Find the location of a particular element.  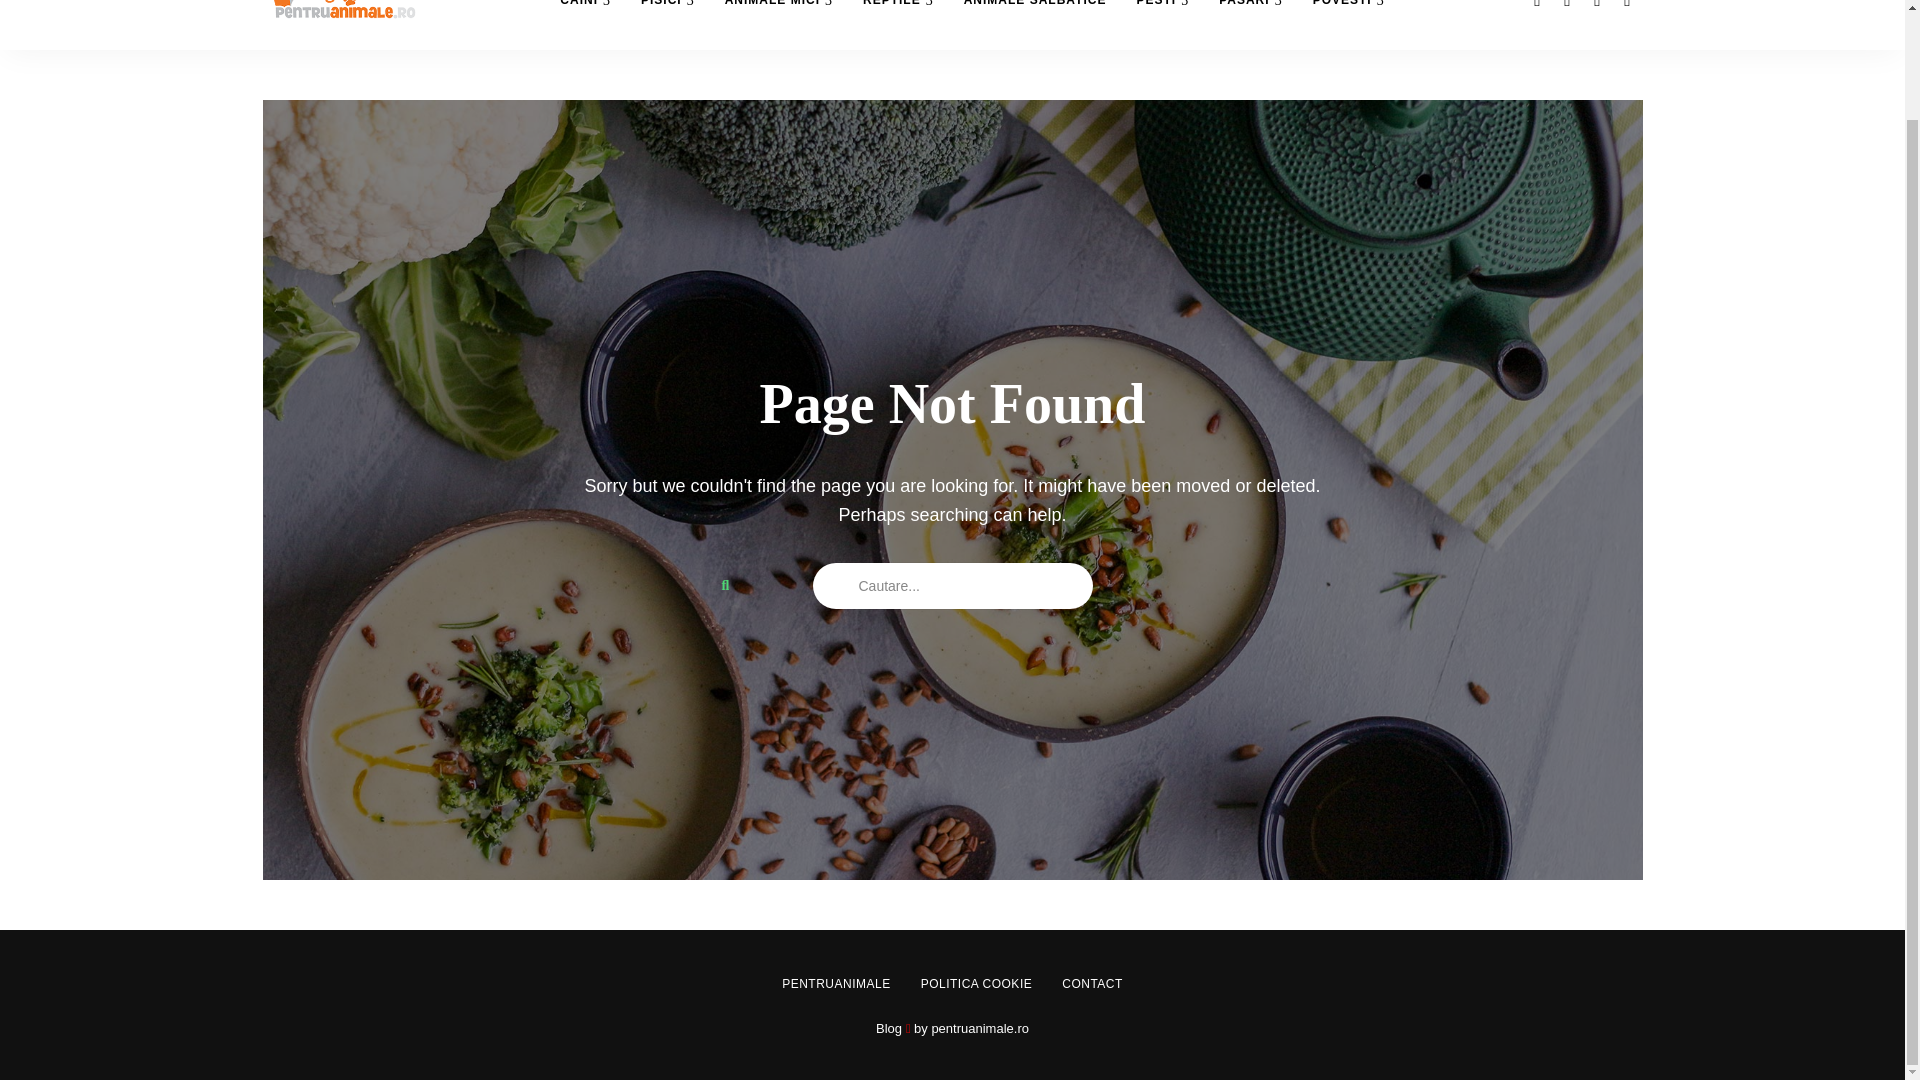

PESTI is located at coordinates (1162, 24).